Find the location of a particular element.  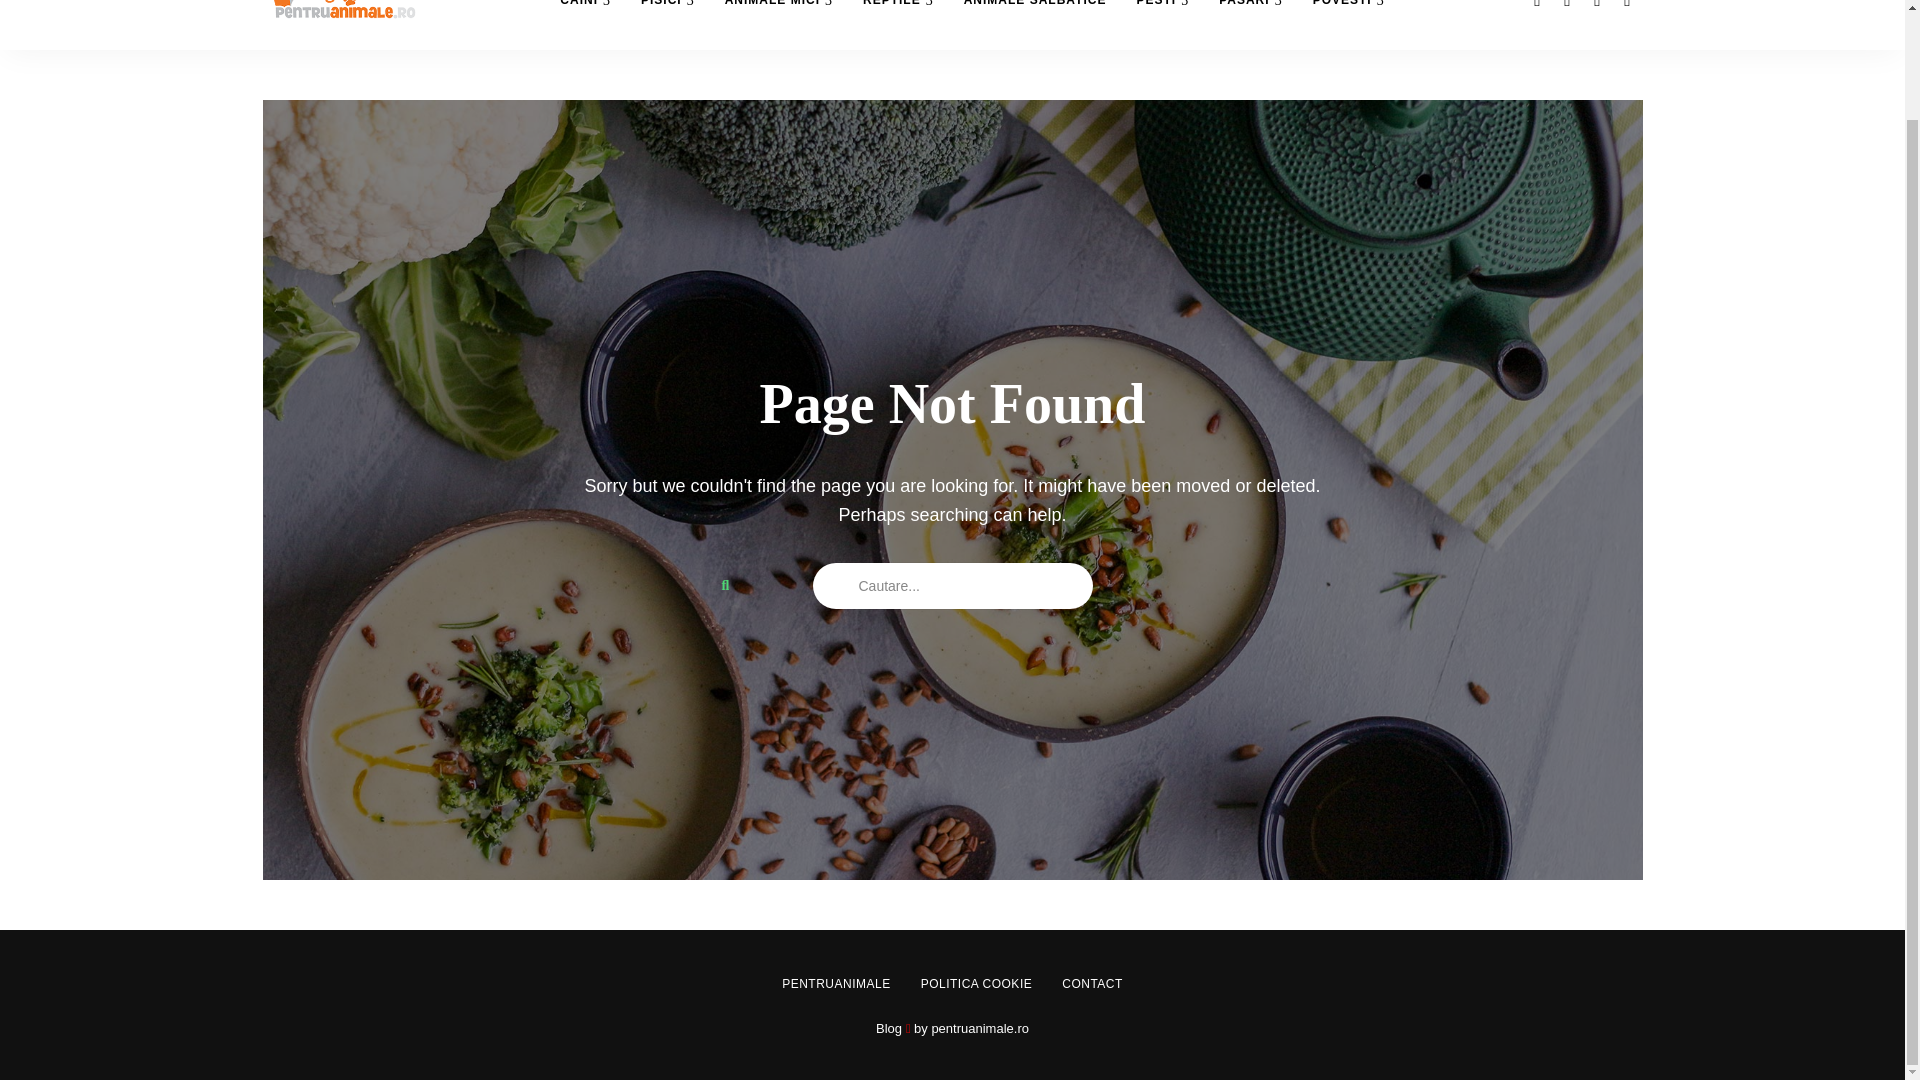

PESTI is located at coordinates (1162, 24).